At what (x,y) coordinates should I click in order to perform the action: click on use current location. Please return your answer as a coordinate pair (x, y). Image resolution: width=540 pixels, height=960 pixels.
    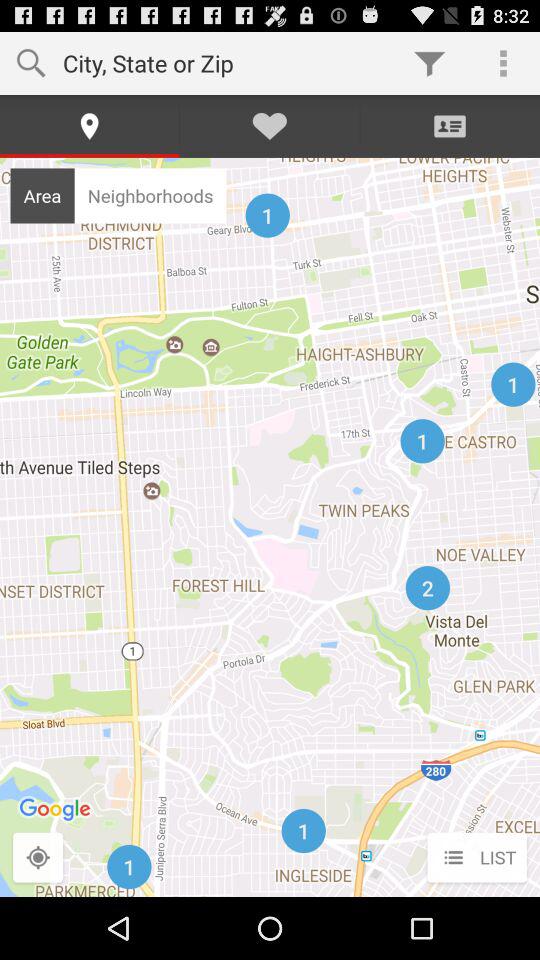
    Looking at the image, I should click on (38, 858).